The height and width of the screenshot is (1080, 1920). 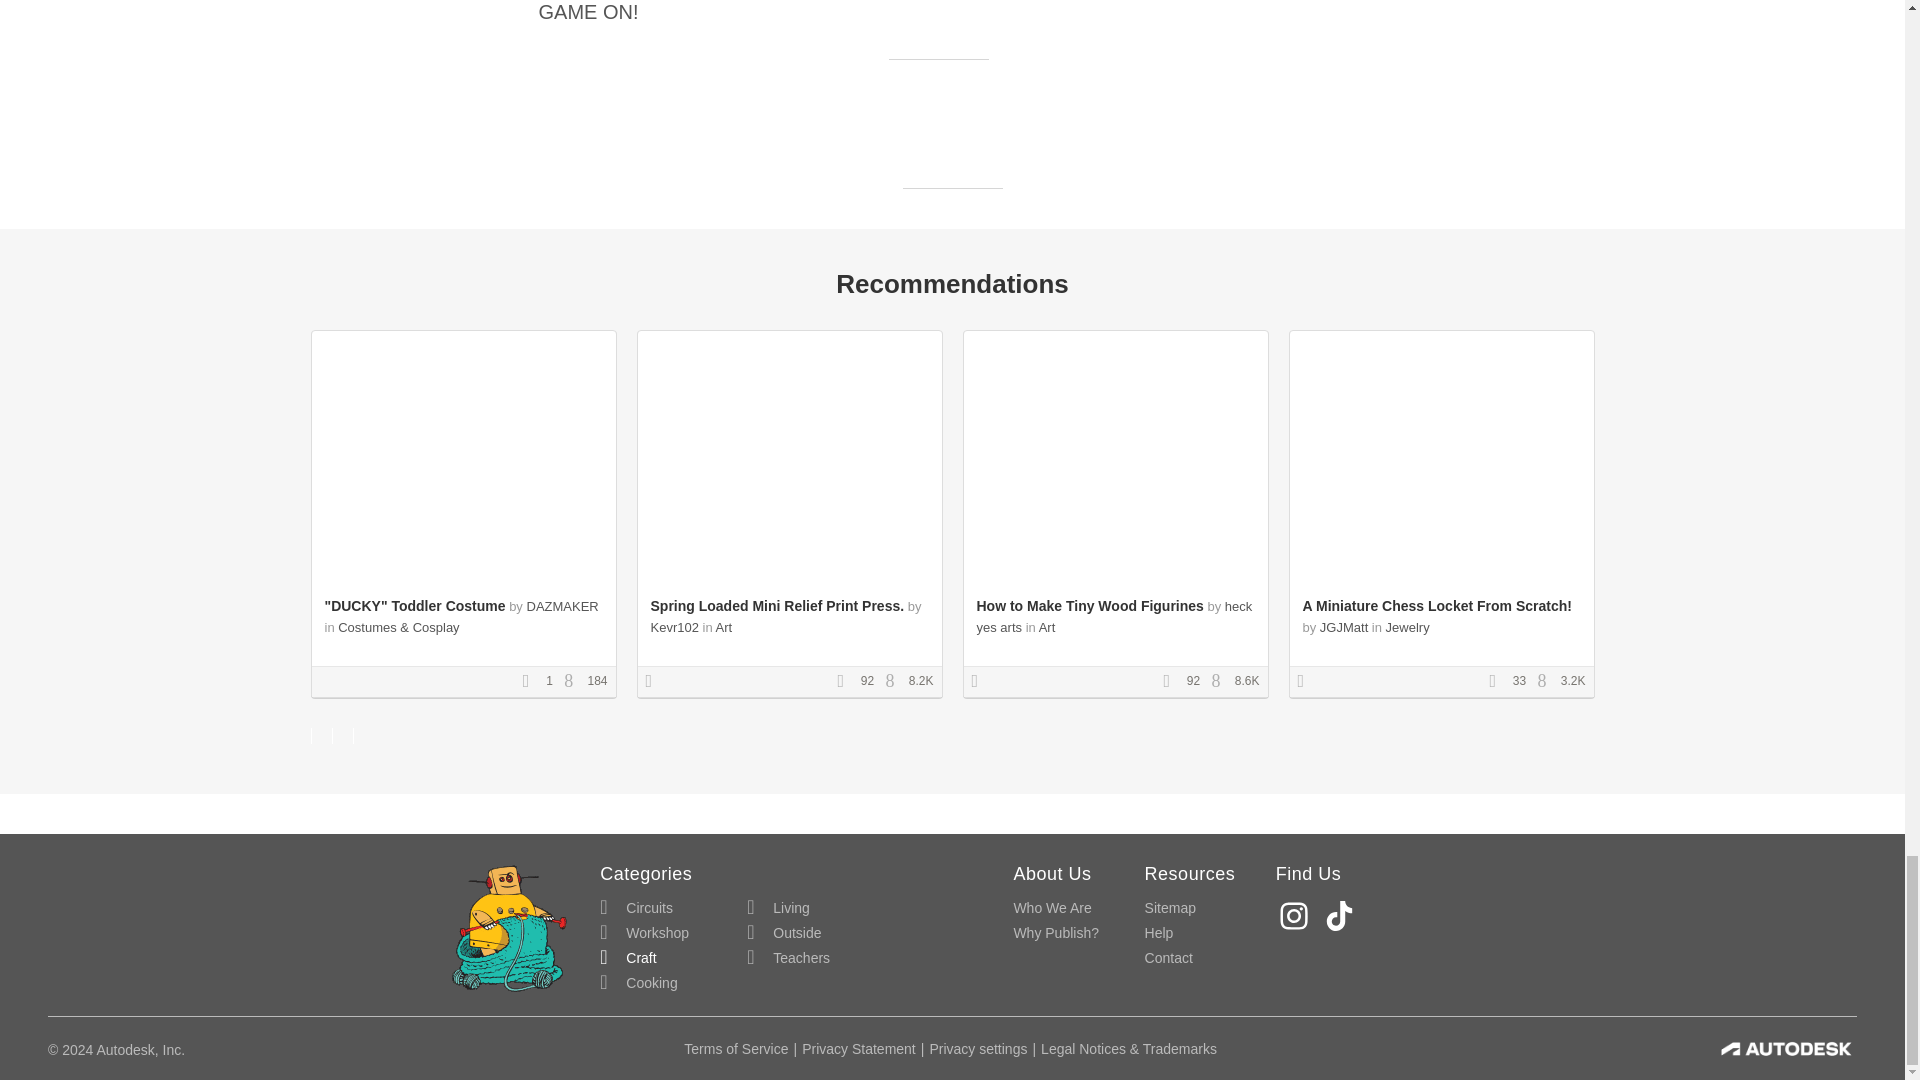 What do you see at coordinates (1047, 627) in the screenshot?
I see `Art` at bounding box center [1047, 627].